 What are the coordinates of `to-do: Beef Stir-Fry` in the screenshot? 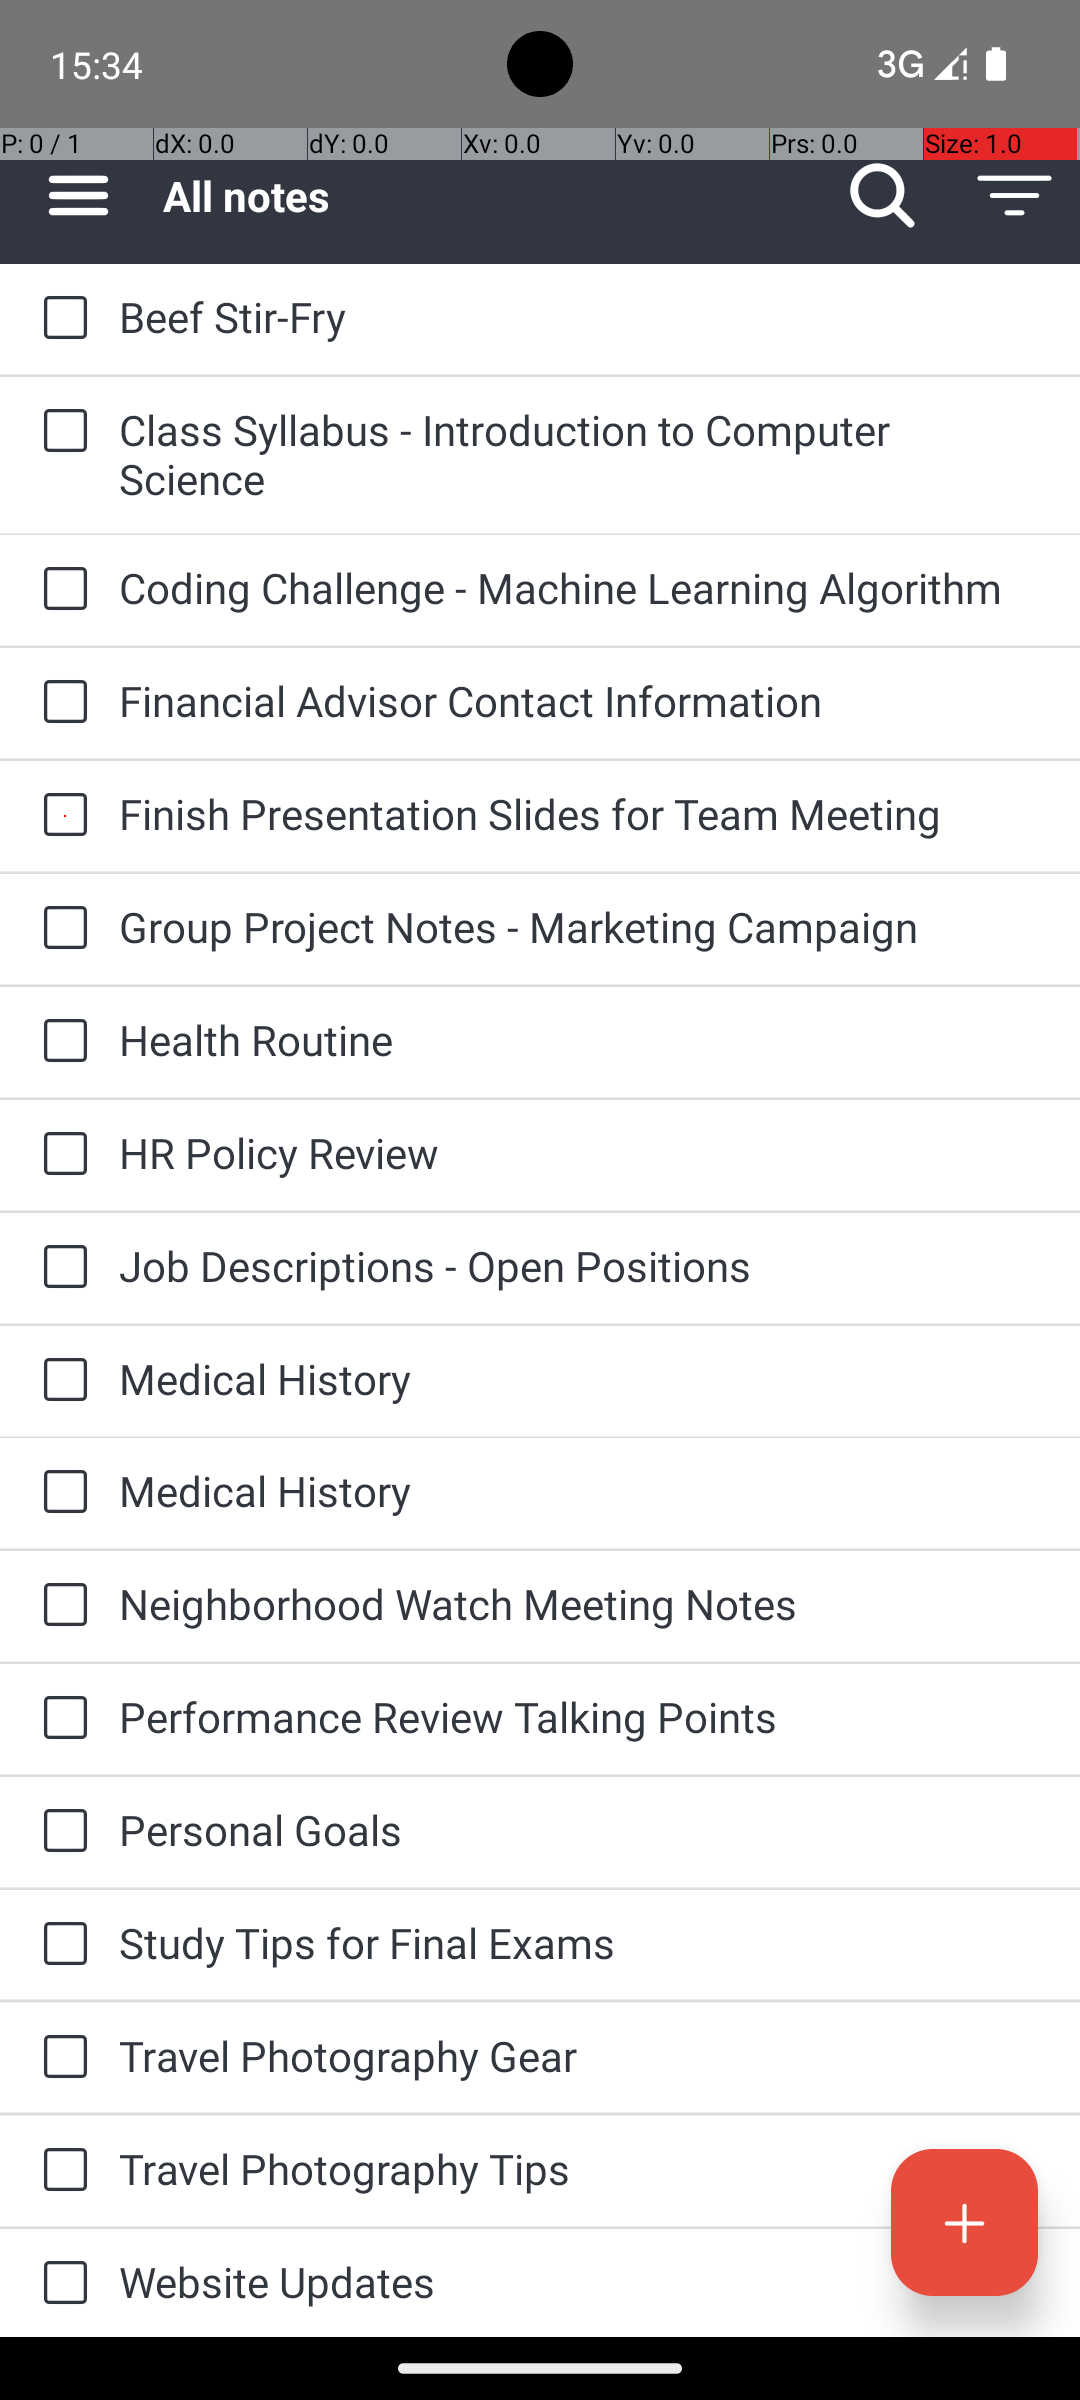 It's located at (60, 320).